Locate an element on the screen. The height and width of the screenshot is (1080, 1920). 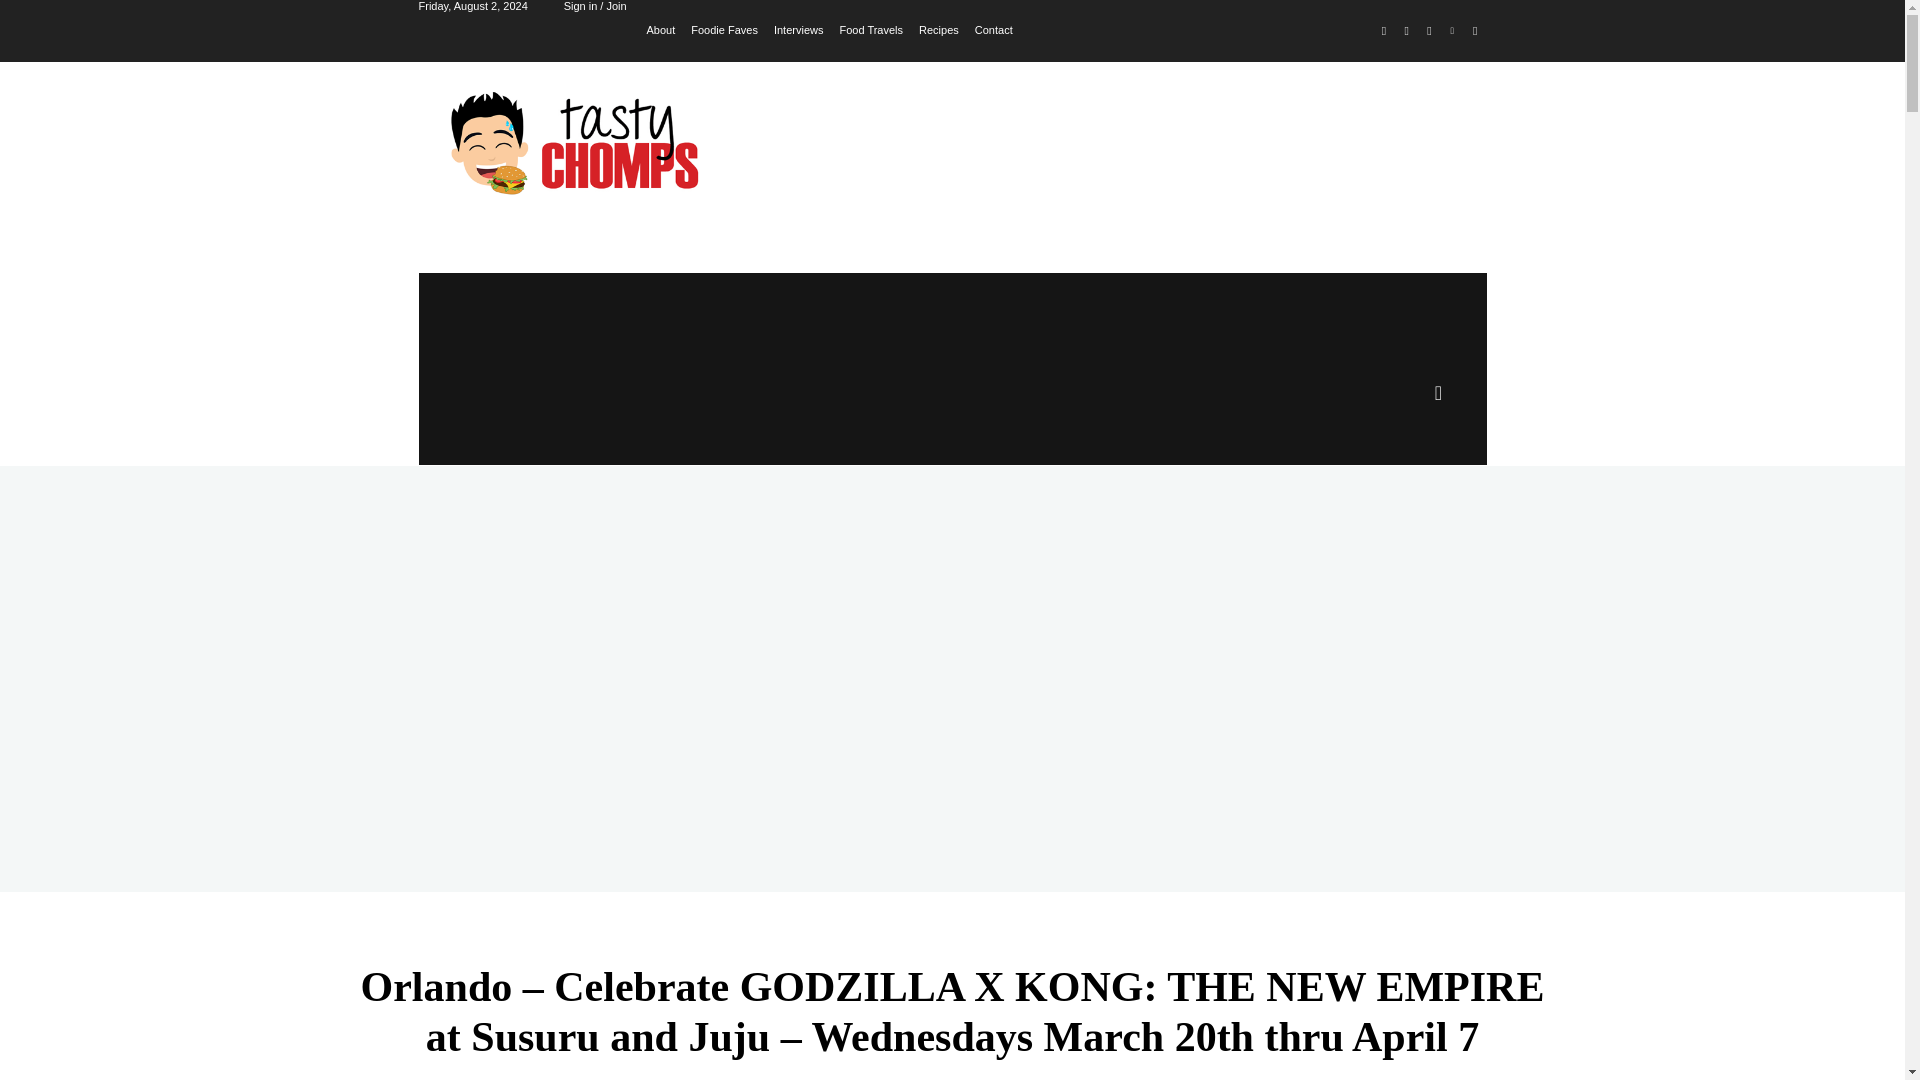
Facebook is located at coordinates (1384, 32).